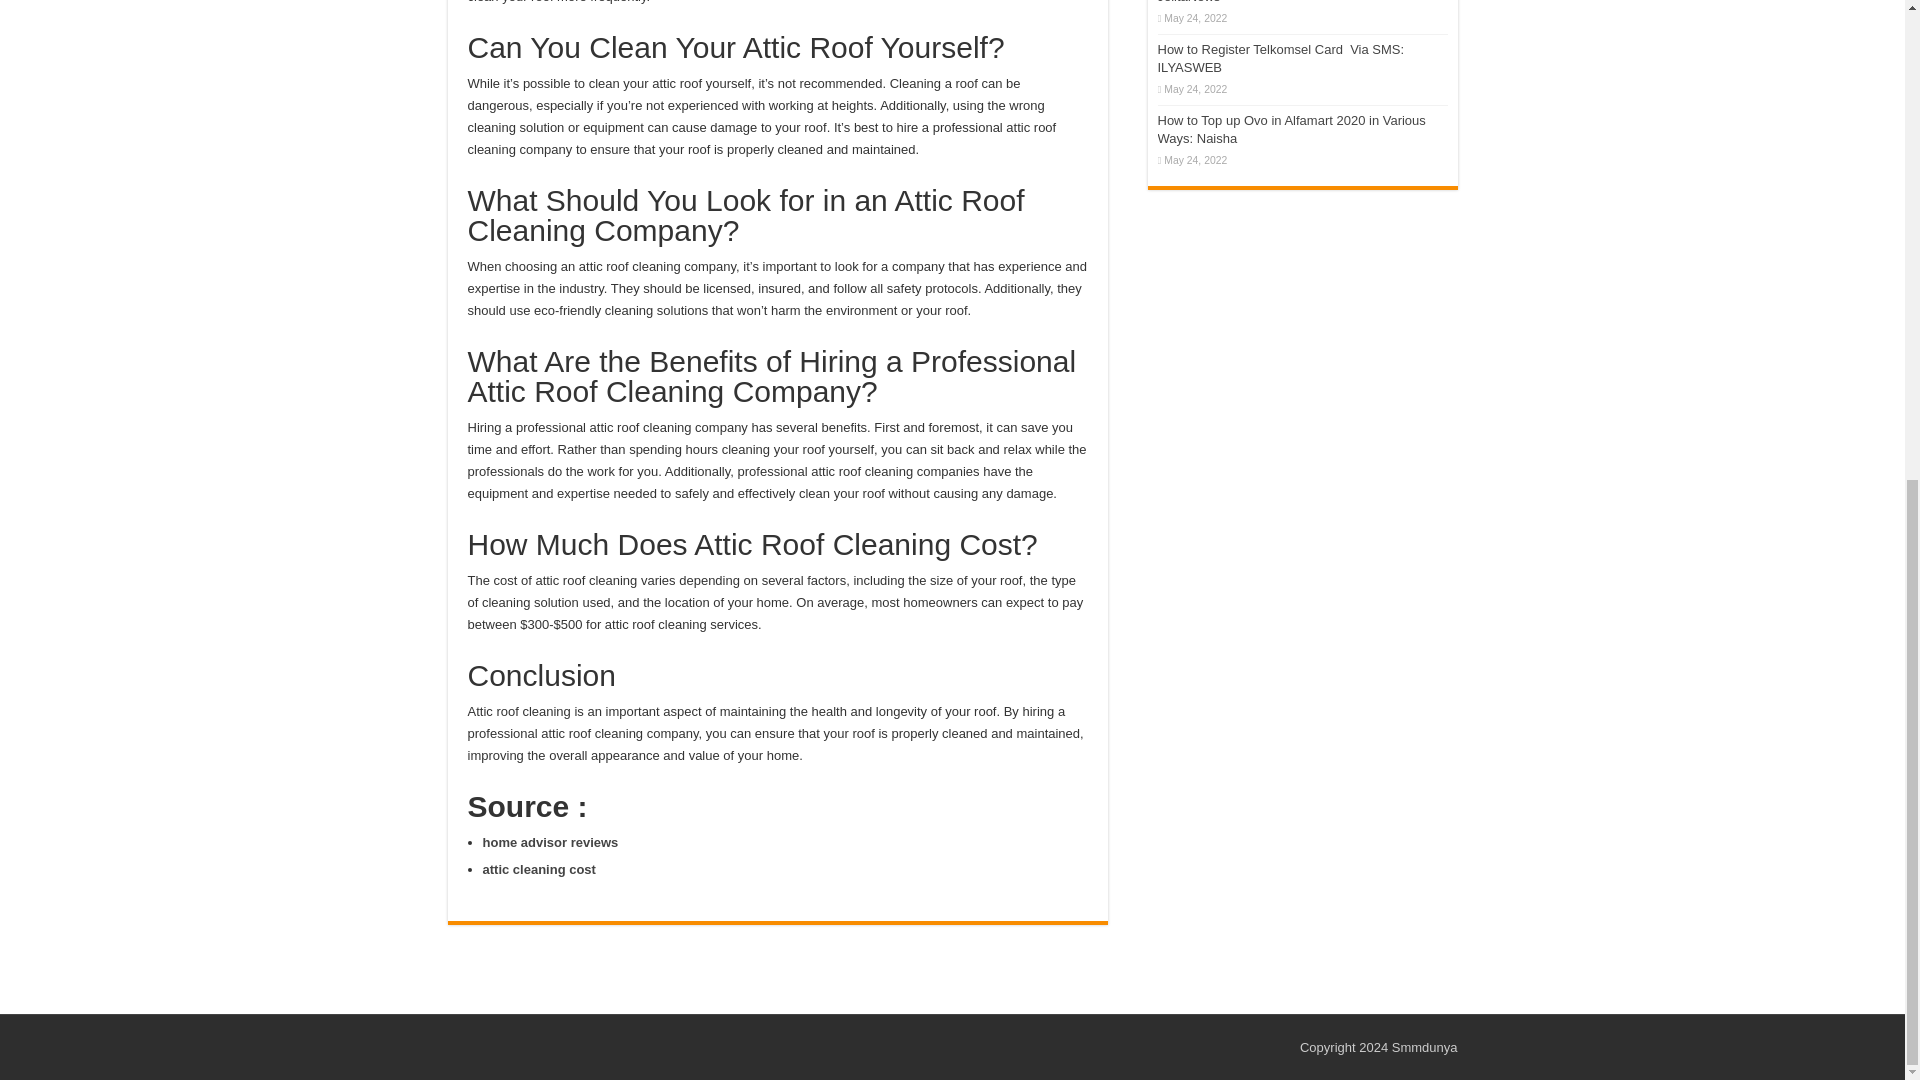 The height and width of the screenshot is (1080, 1920). What do you see at coordinates (550, 842) in the screenshot?
I see `home advisor reviews` at bounding box center [550, 842].